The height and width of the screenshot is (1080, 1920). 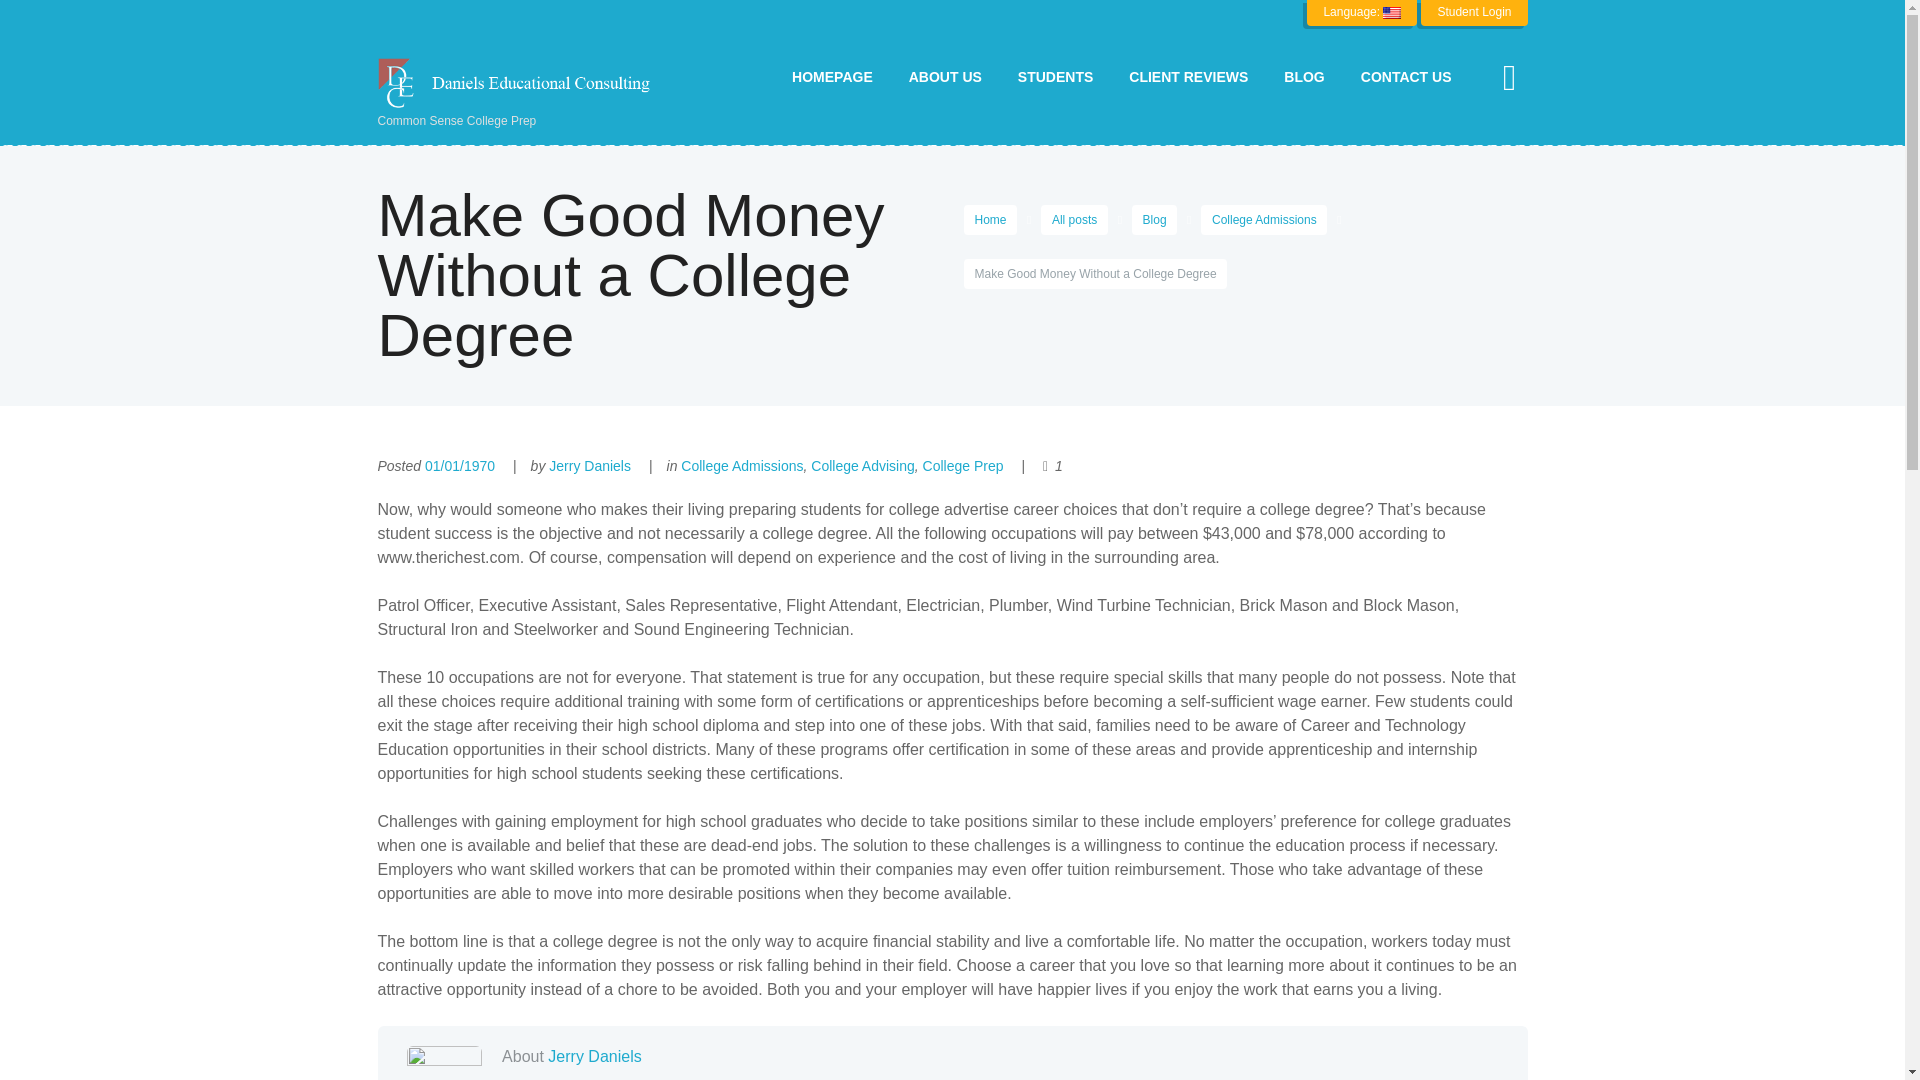 I want to click on STUDENTS, so click(x=1056, y=77).